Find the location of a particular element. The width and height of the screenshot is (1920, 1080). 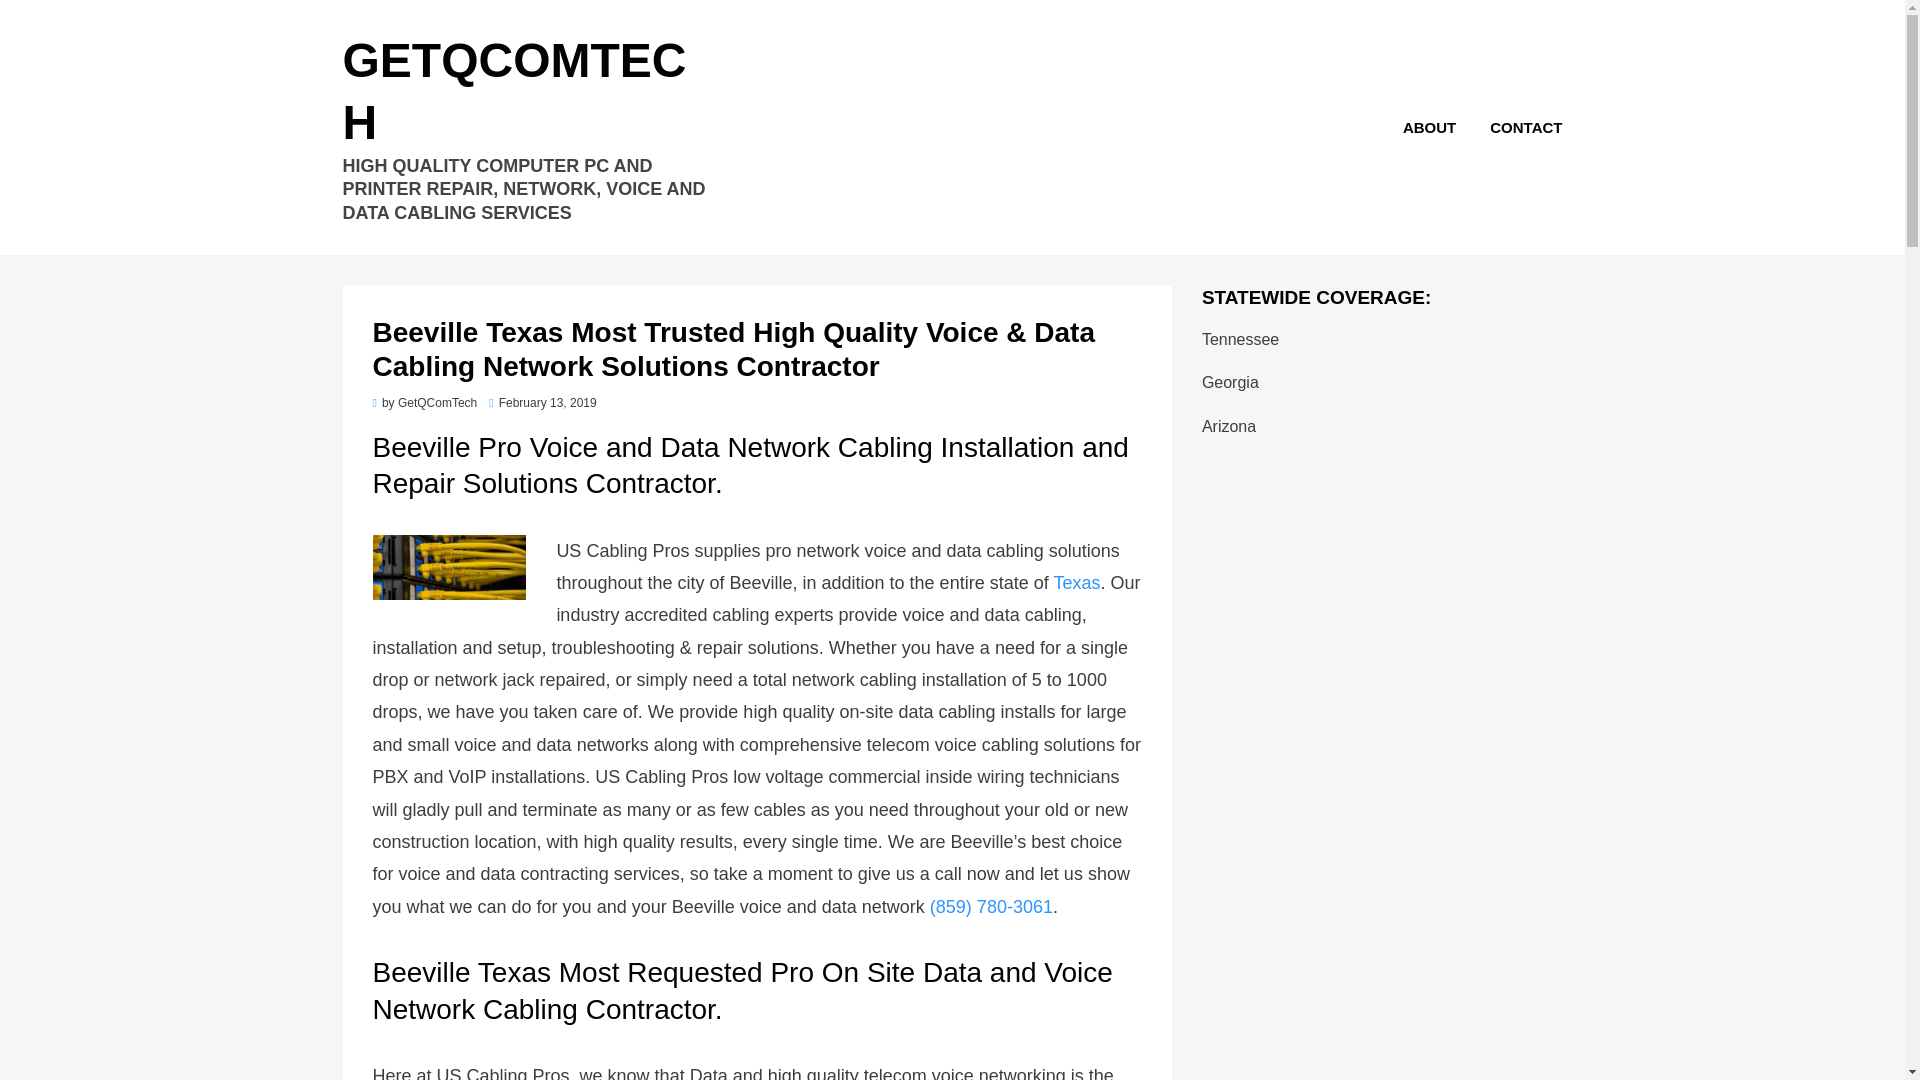

GetQComTech is located at coordinates (513, 91).